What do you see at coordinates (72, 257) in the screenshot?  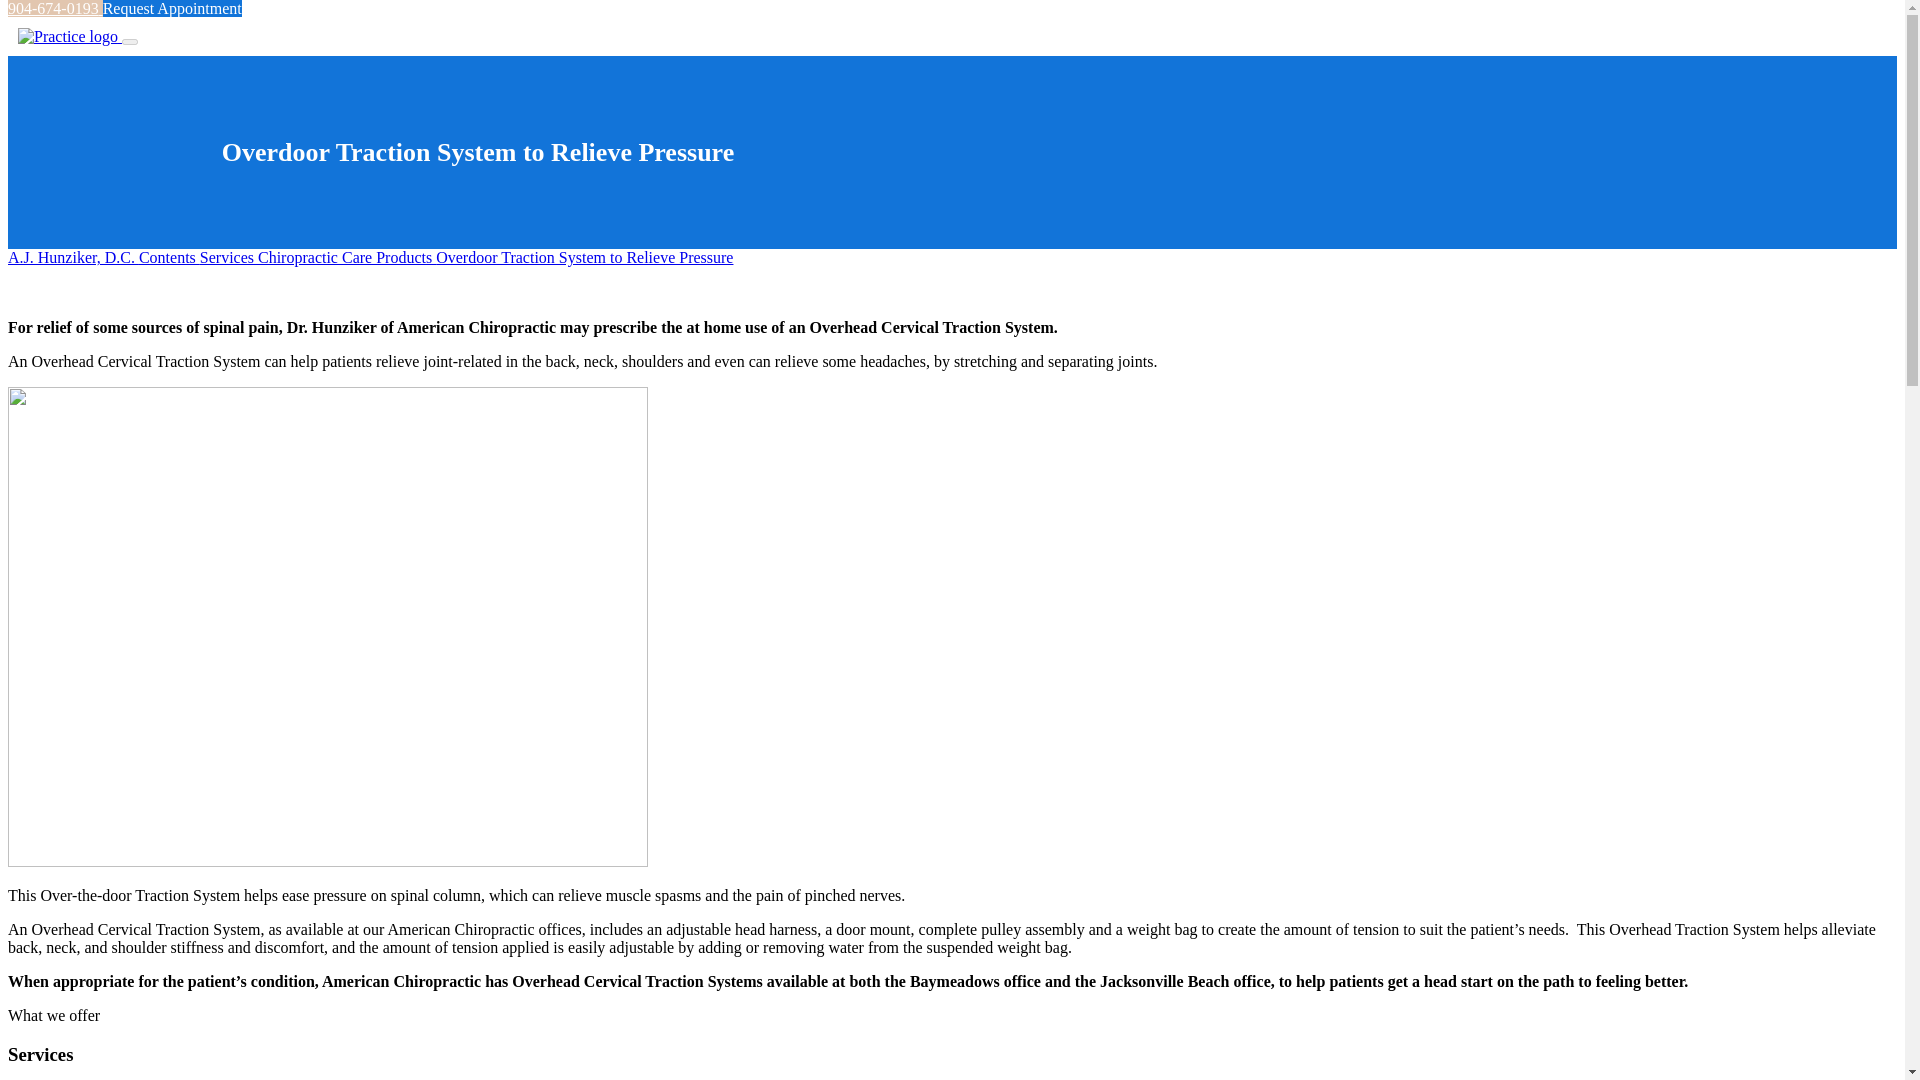 I see `A.J. Hunziker, D.C.` at bounding box center [72, 257].